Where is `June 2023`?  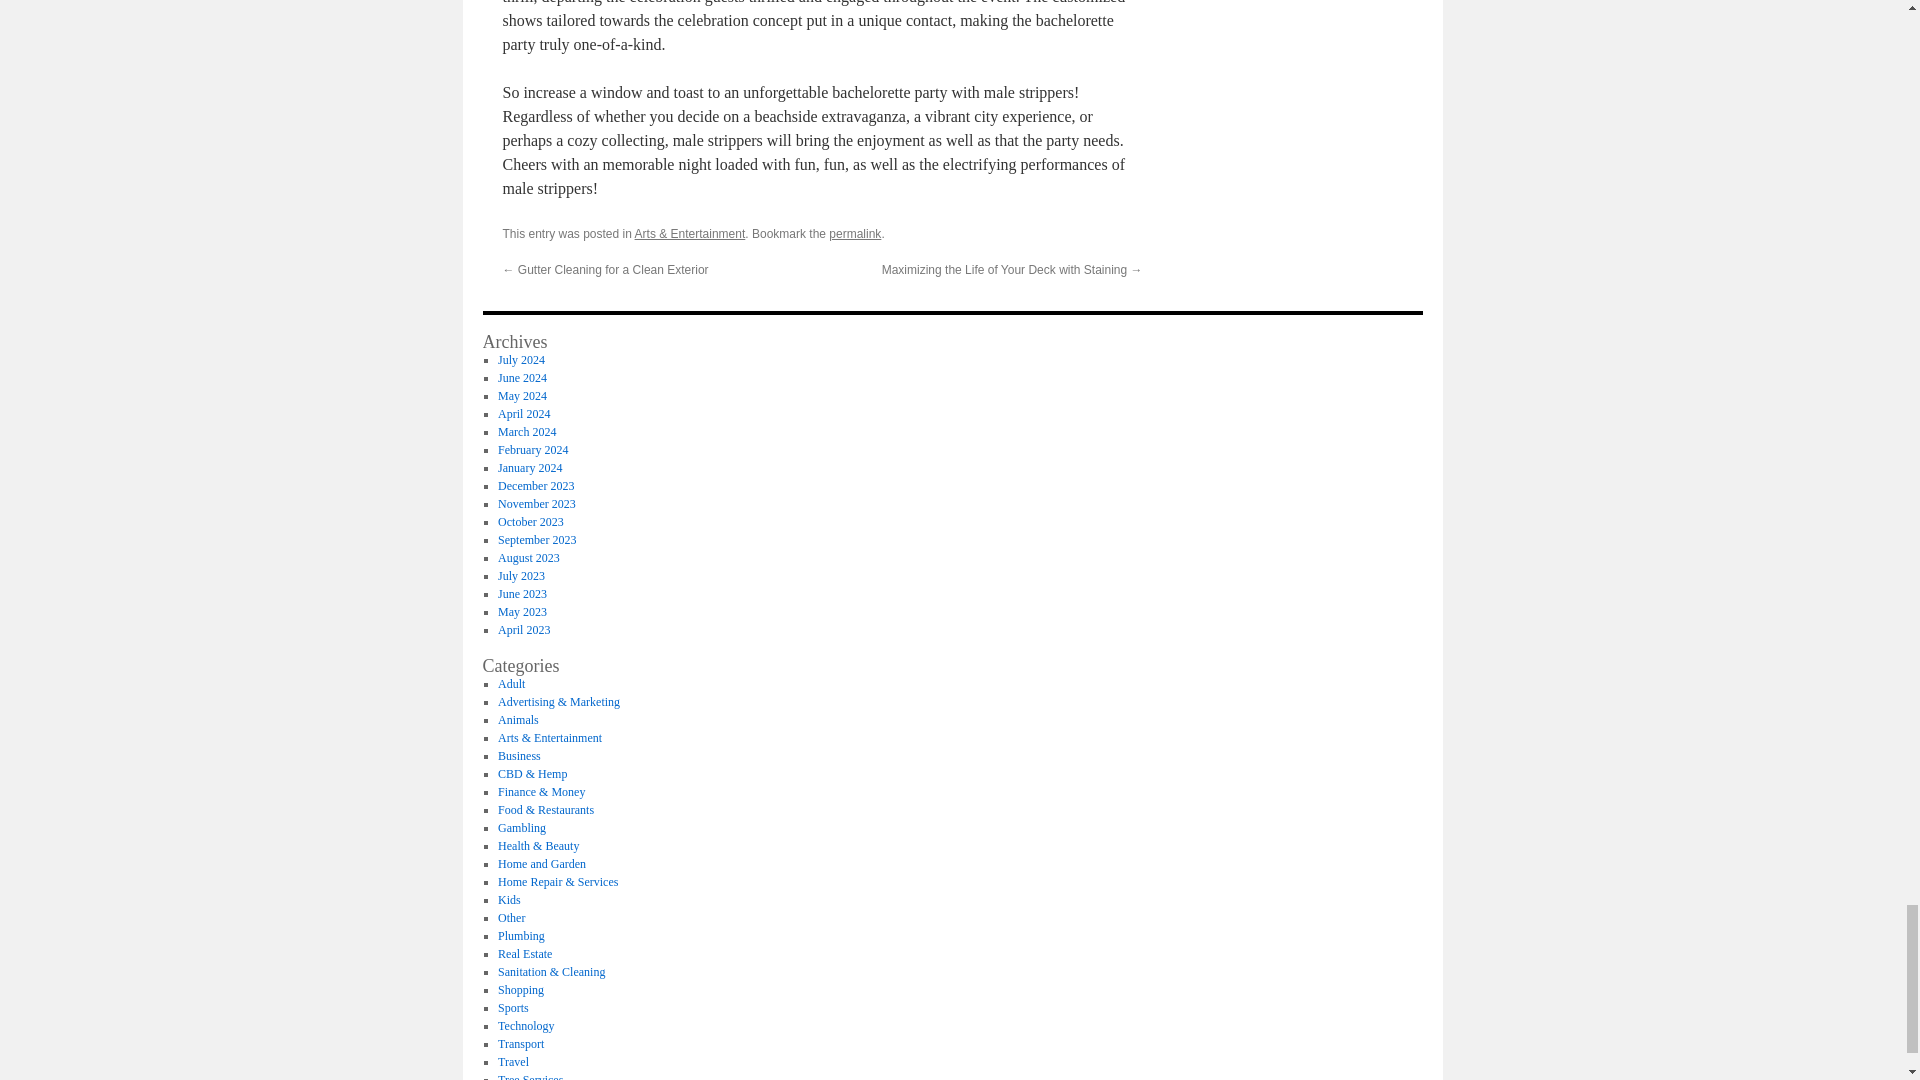
June 2023 is located at coordinates (522, 594).